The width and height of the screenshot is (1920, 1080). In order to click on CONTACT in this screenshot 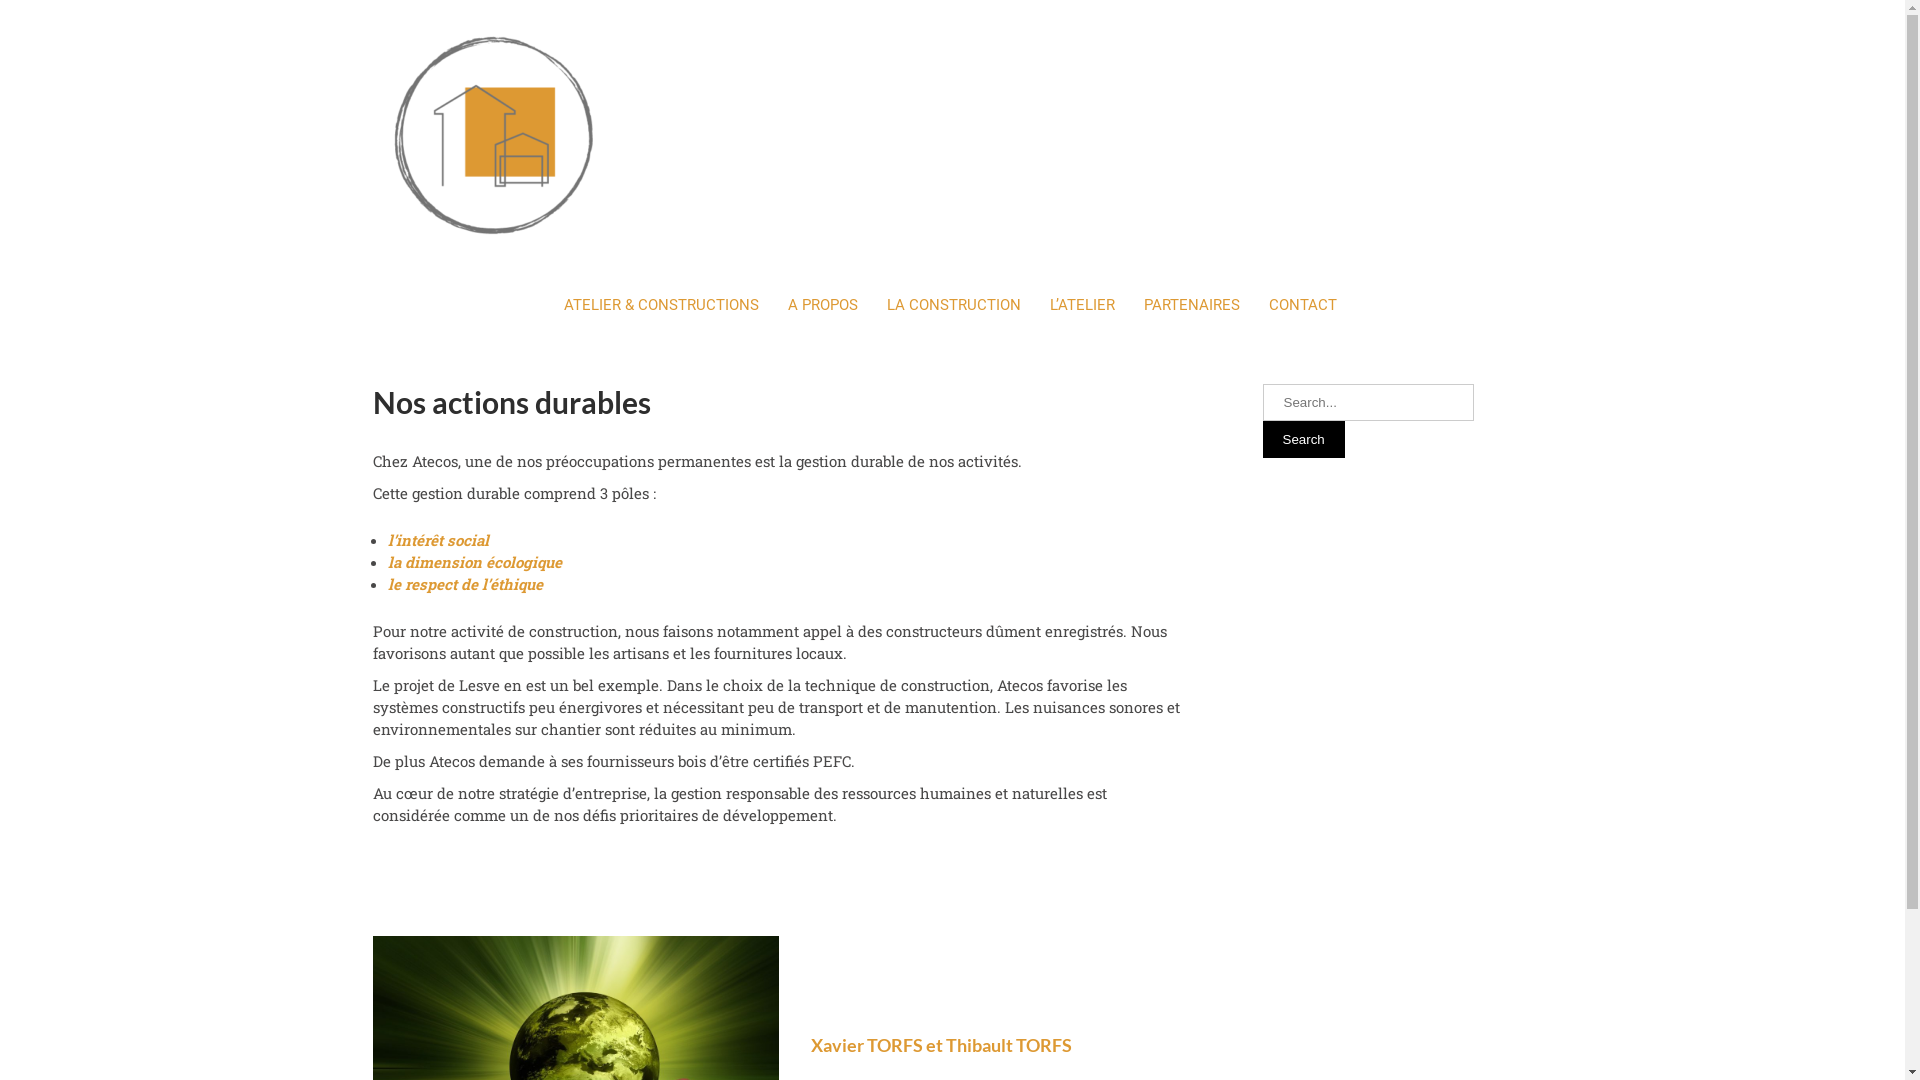, I will do `click(1302, 305)`.